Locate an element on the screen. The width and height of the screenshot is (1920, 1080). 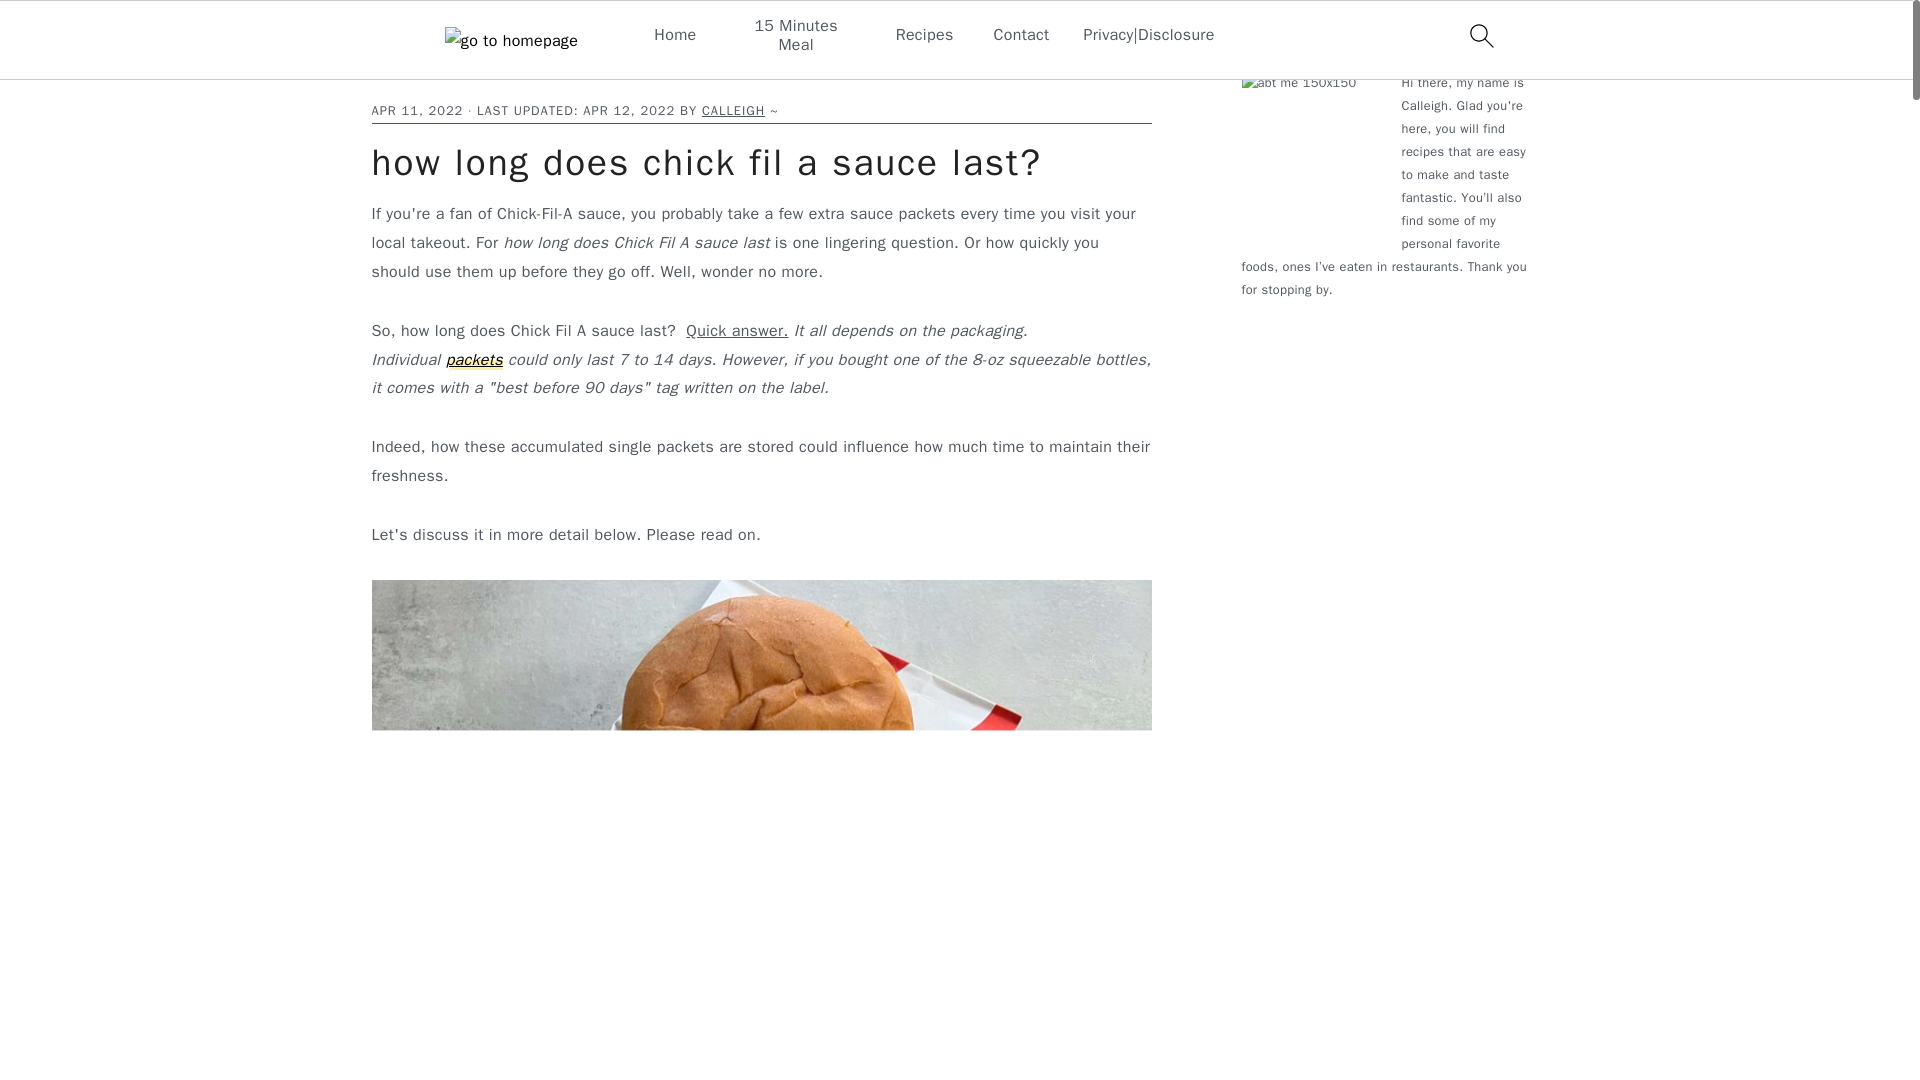
CALLEIGH is located at coordinates (733, 110).